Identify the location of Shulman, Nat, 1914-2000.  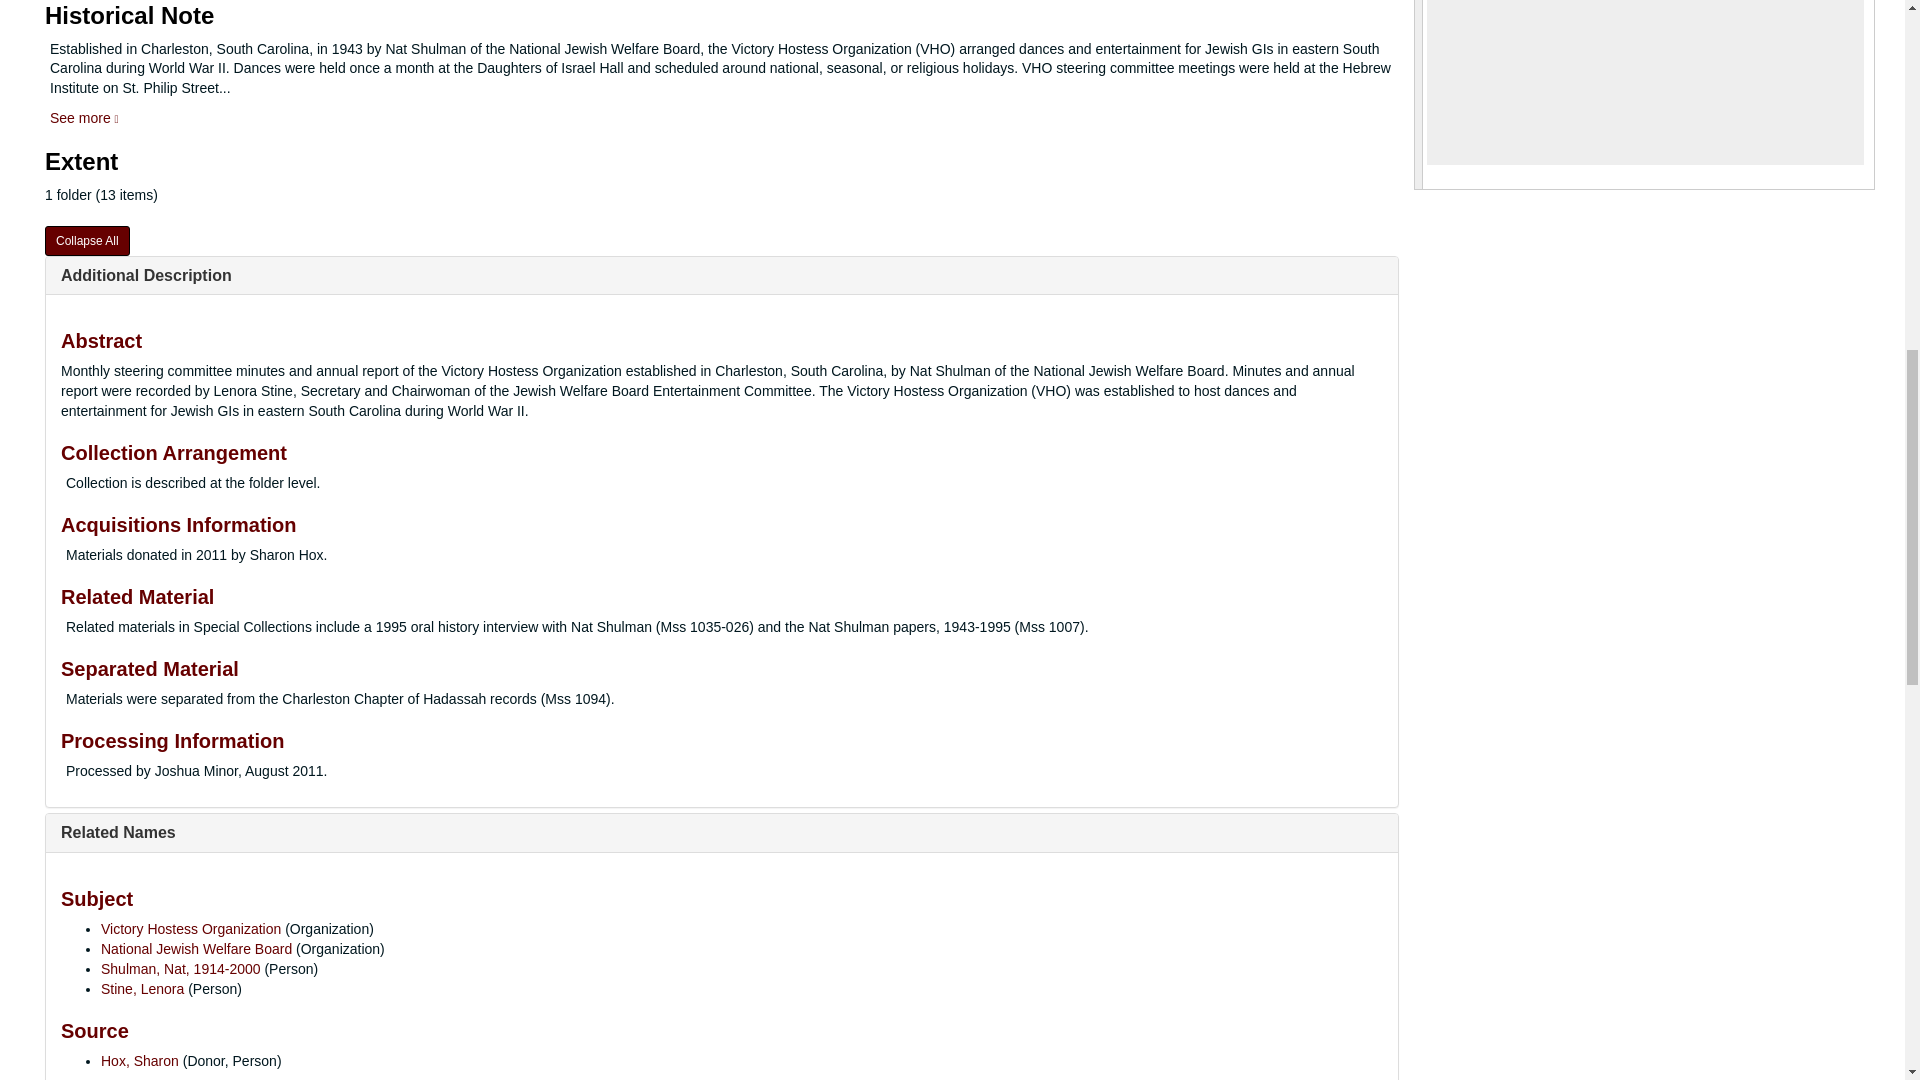
(181, 969).